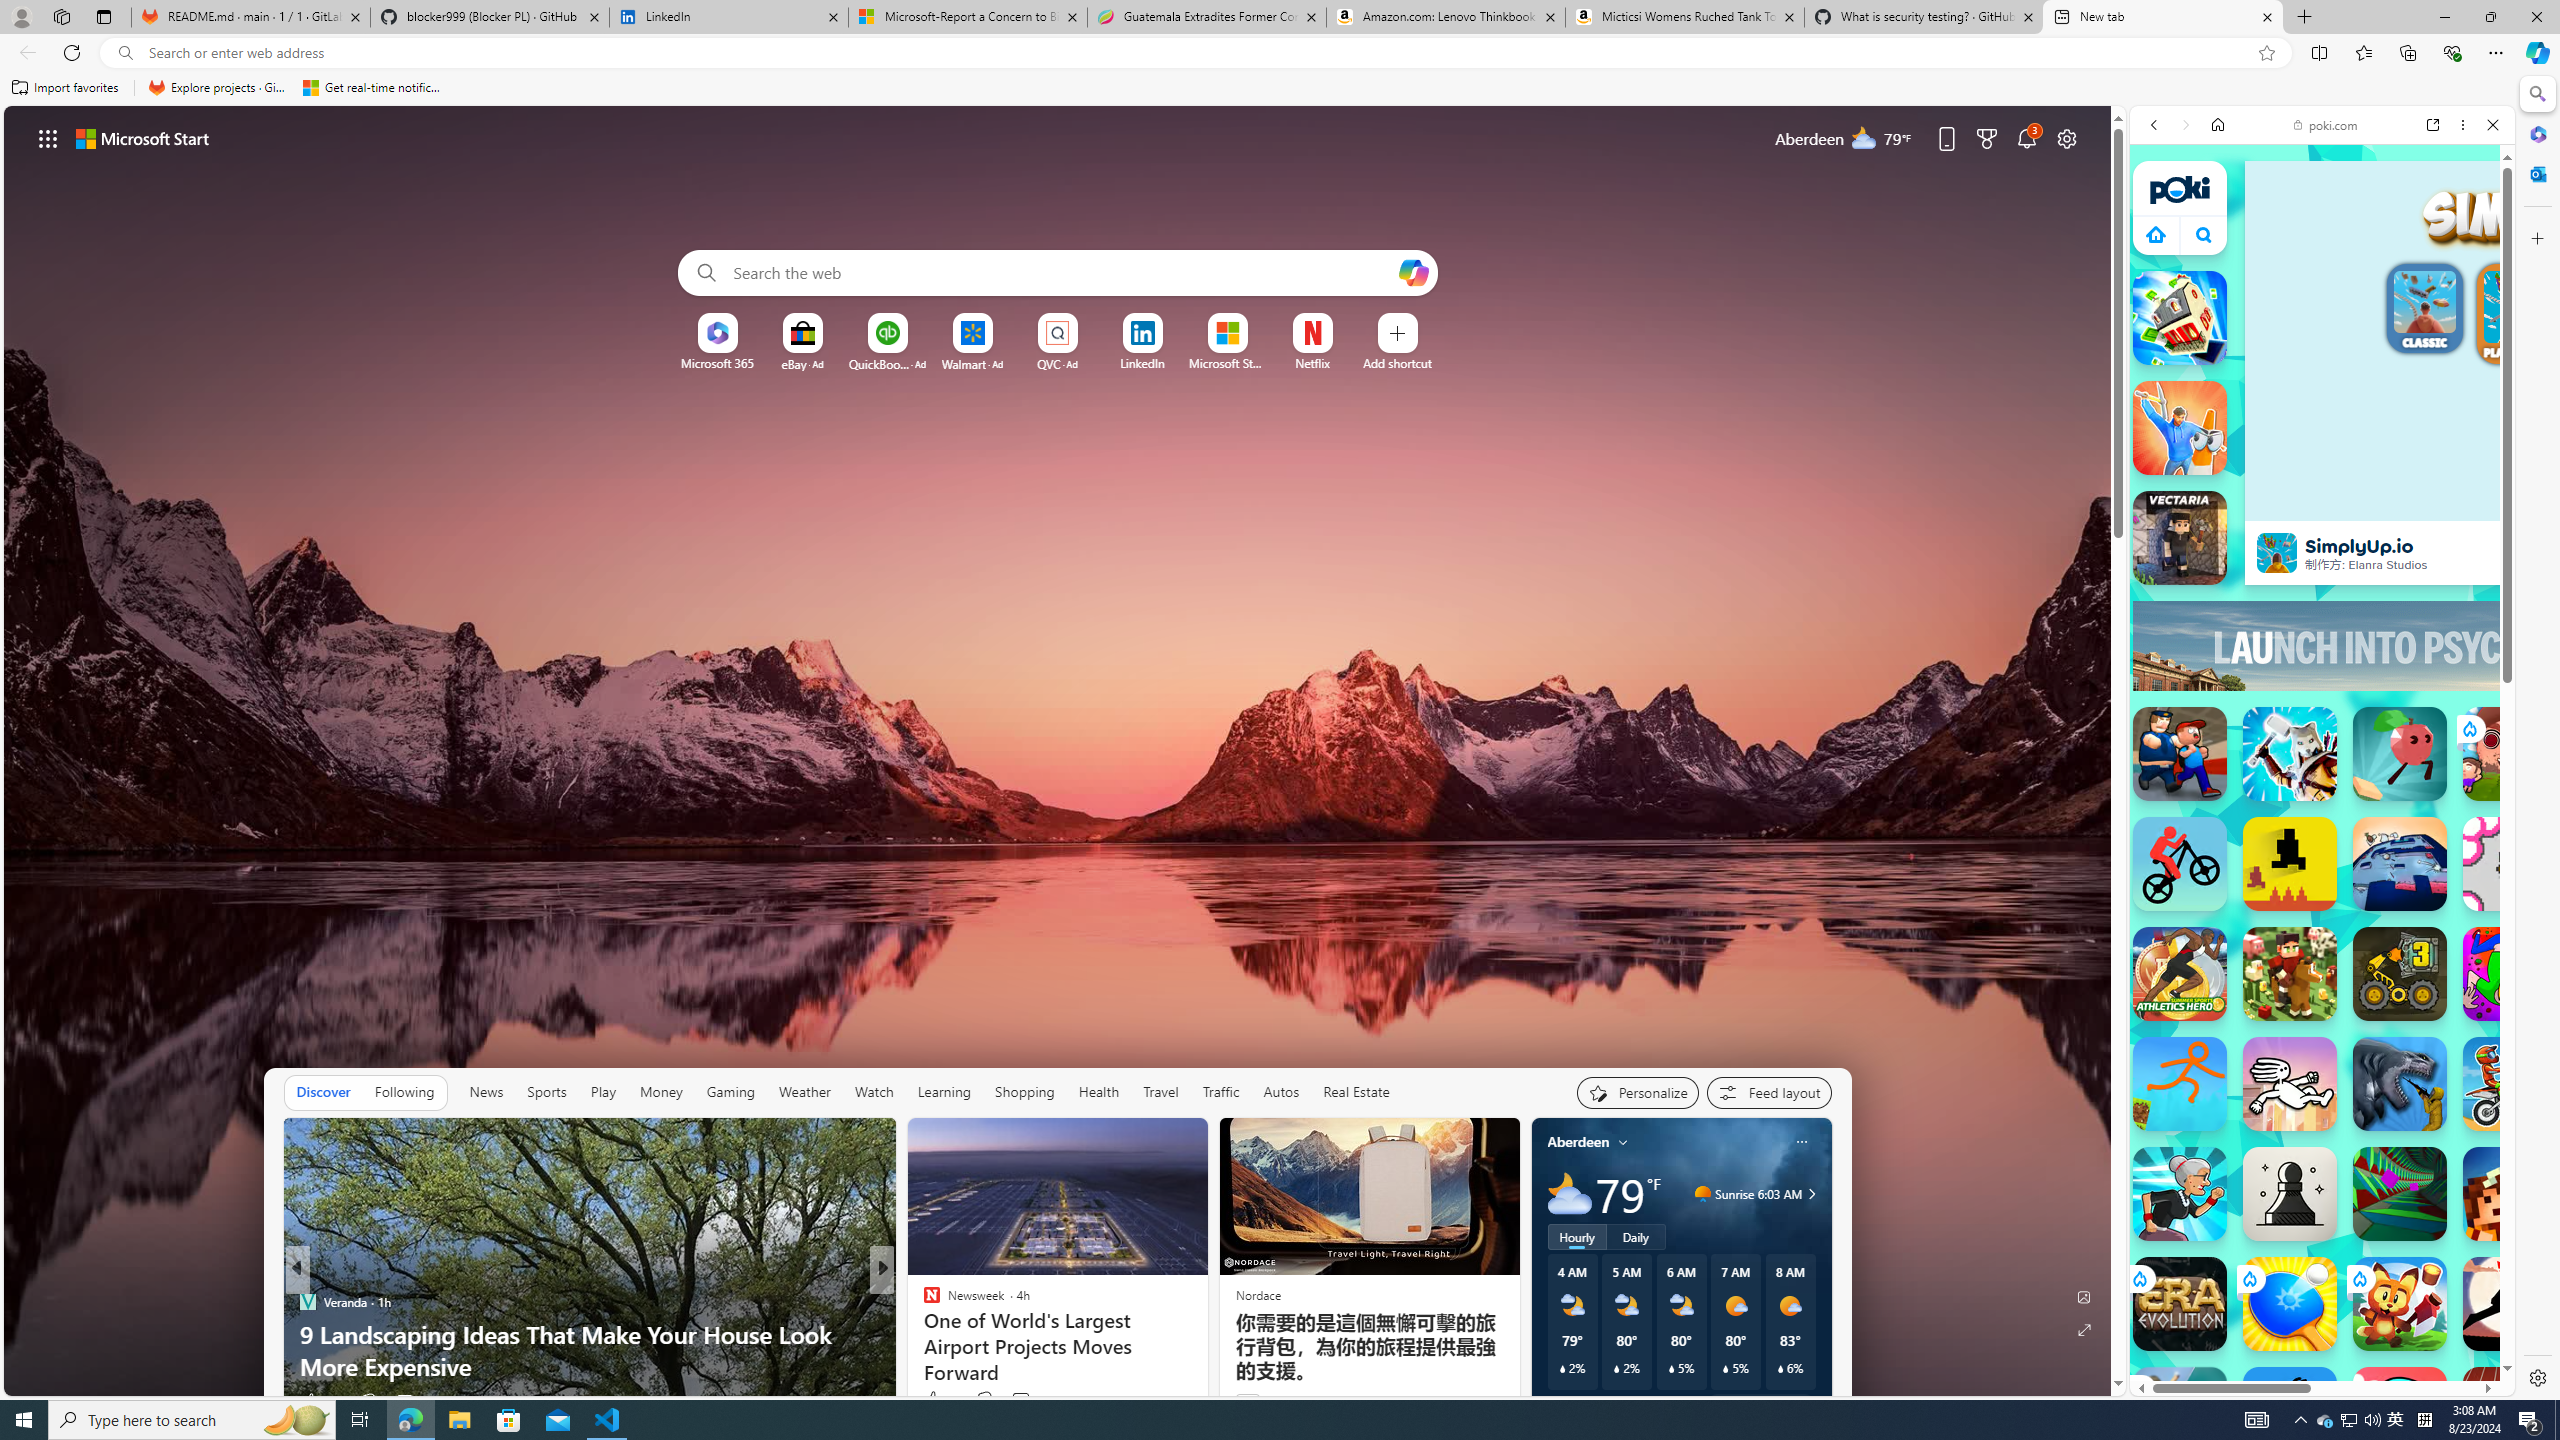 This screenshot has width=2560, height=1440. Describe the element at coordinates (2400, 1194) in the screenshot. I see `Tunnel Rush` at that location.